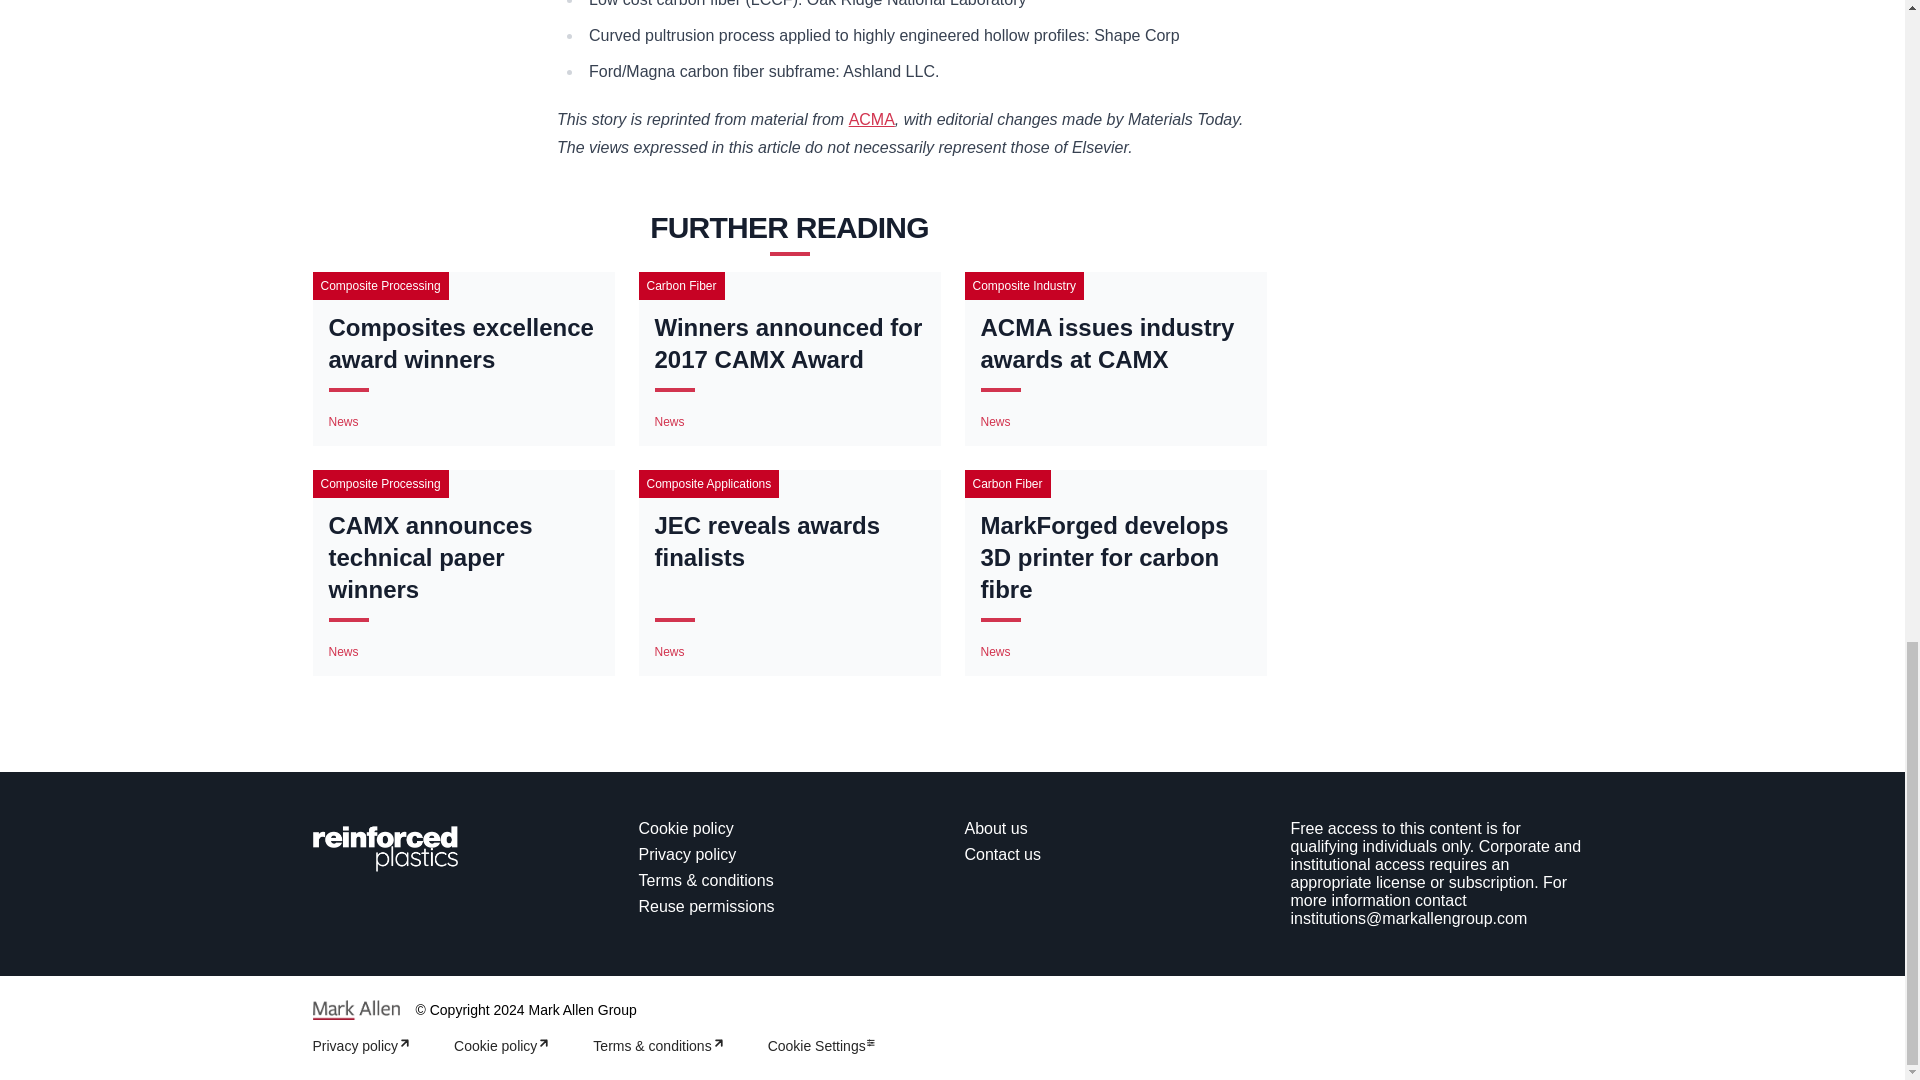 The height and width of the screenshot is (1080, 1920). What do you see at coordinates (342, 651) in the screenshot?
I see `News` at bounding box center [342, 651].